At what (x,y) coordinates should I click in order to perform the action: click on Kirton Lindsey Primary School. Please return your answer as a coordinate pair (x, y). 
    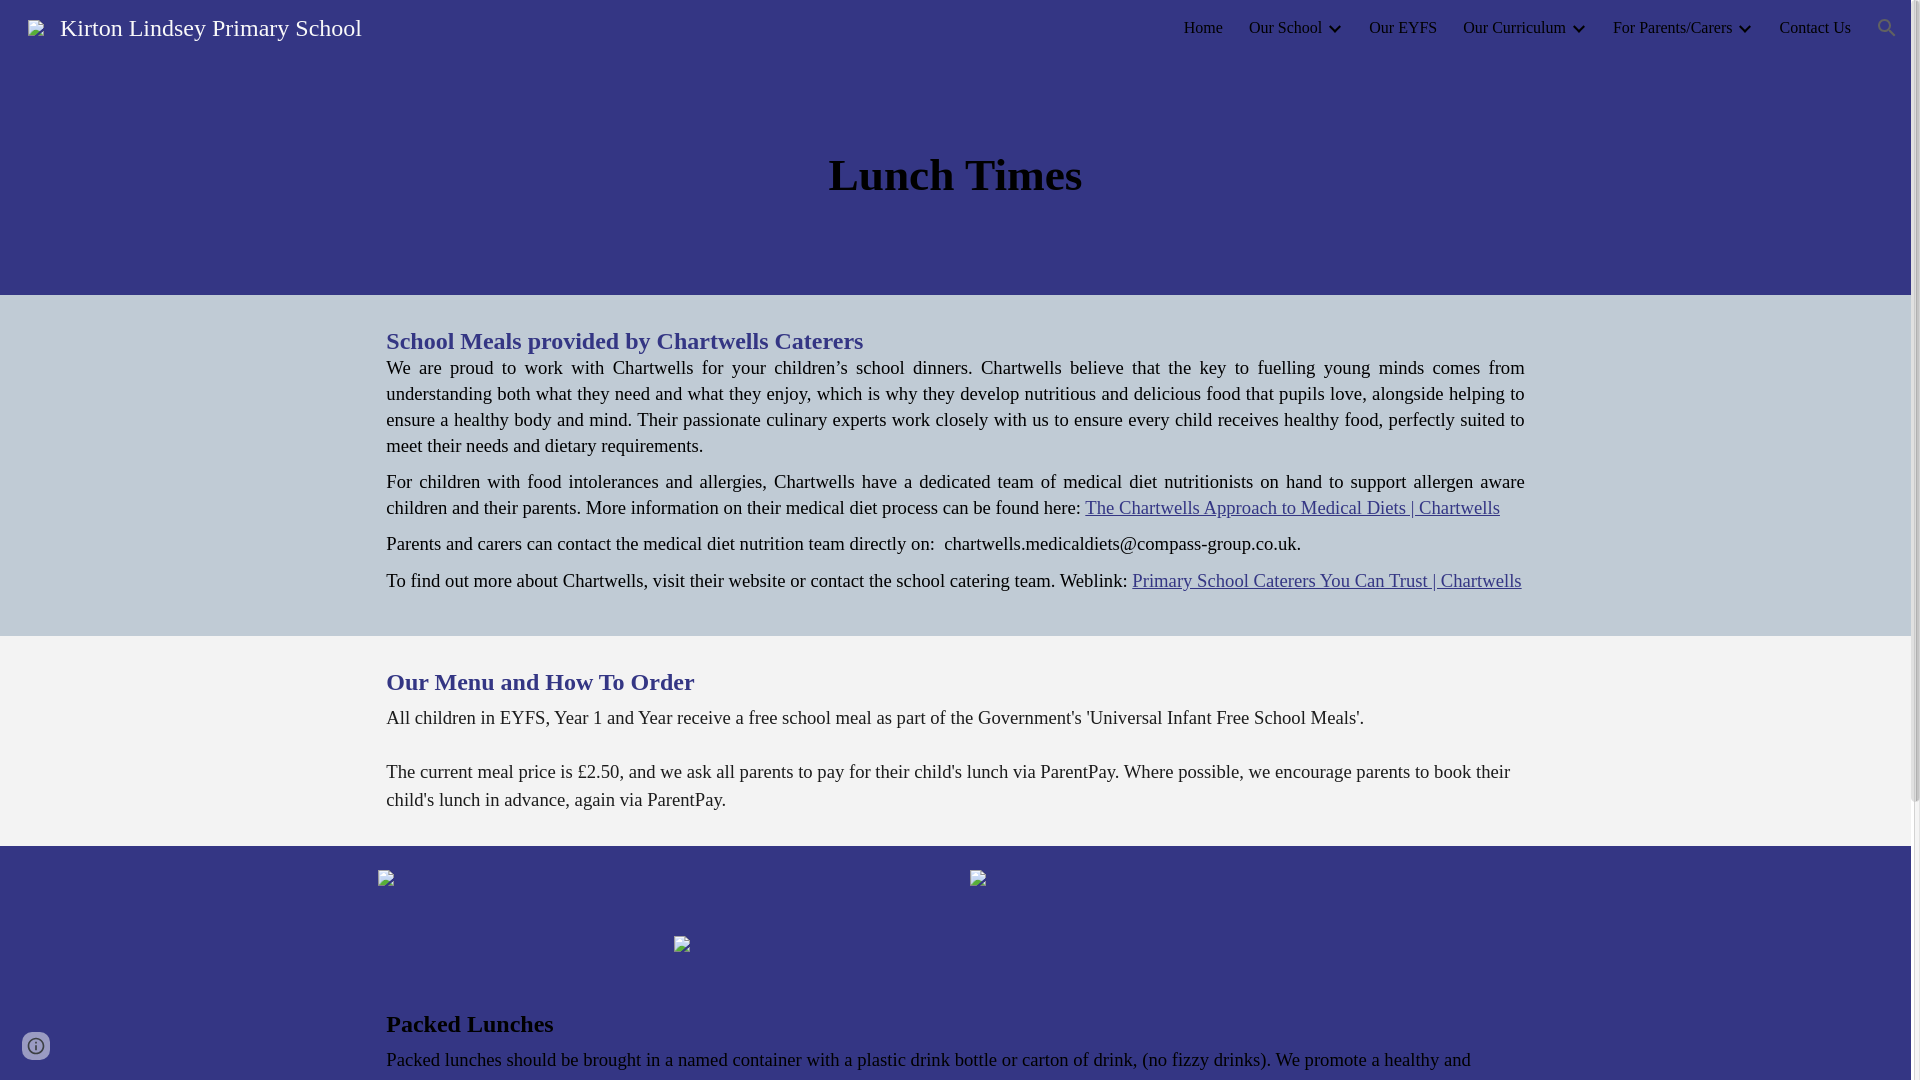
    Looking at the image, I should click on (194, 25).